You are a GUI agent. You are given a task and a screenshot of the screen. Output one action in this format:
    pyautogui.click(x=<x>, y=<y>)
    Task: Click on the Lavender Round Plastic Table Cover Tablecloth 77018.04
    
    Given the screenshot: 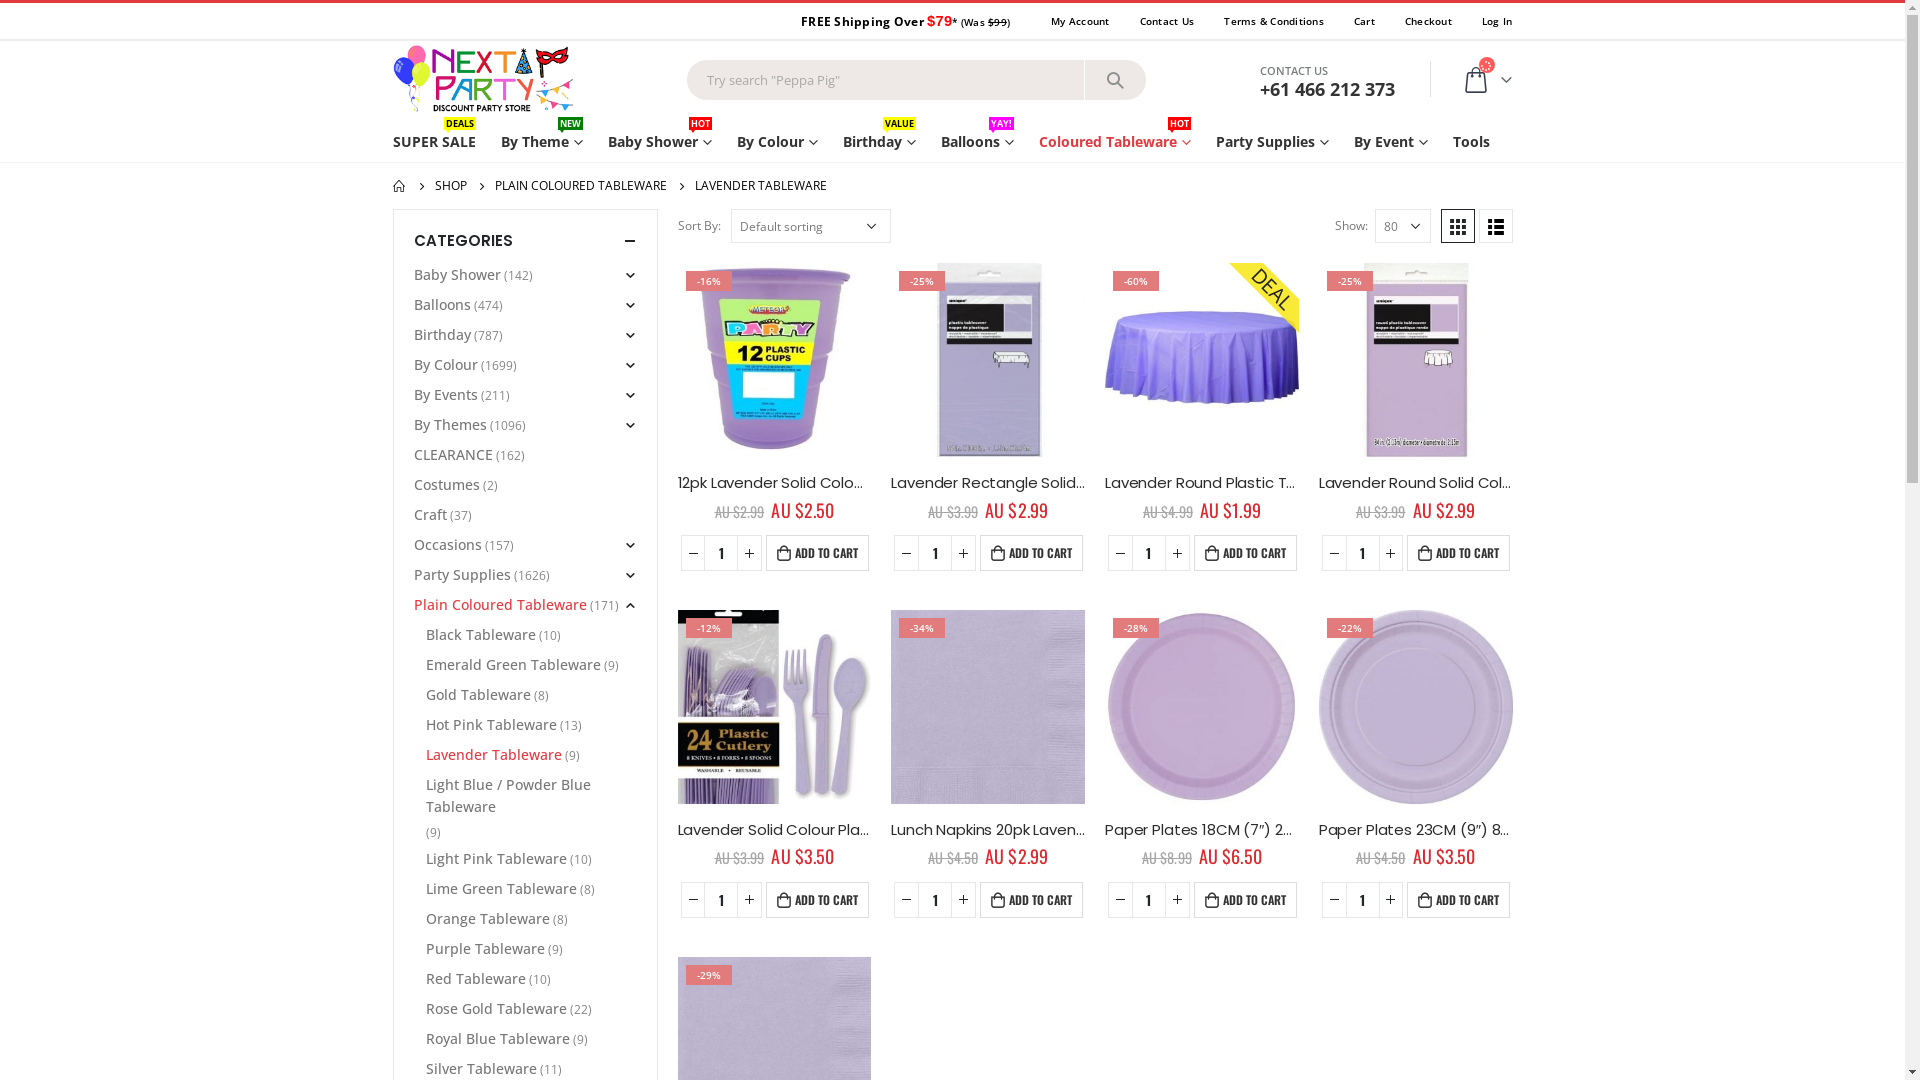 What is the action you would take?
    pyautogui.click(x=1202, y=483)
    